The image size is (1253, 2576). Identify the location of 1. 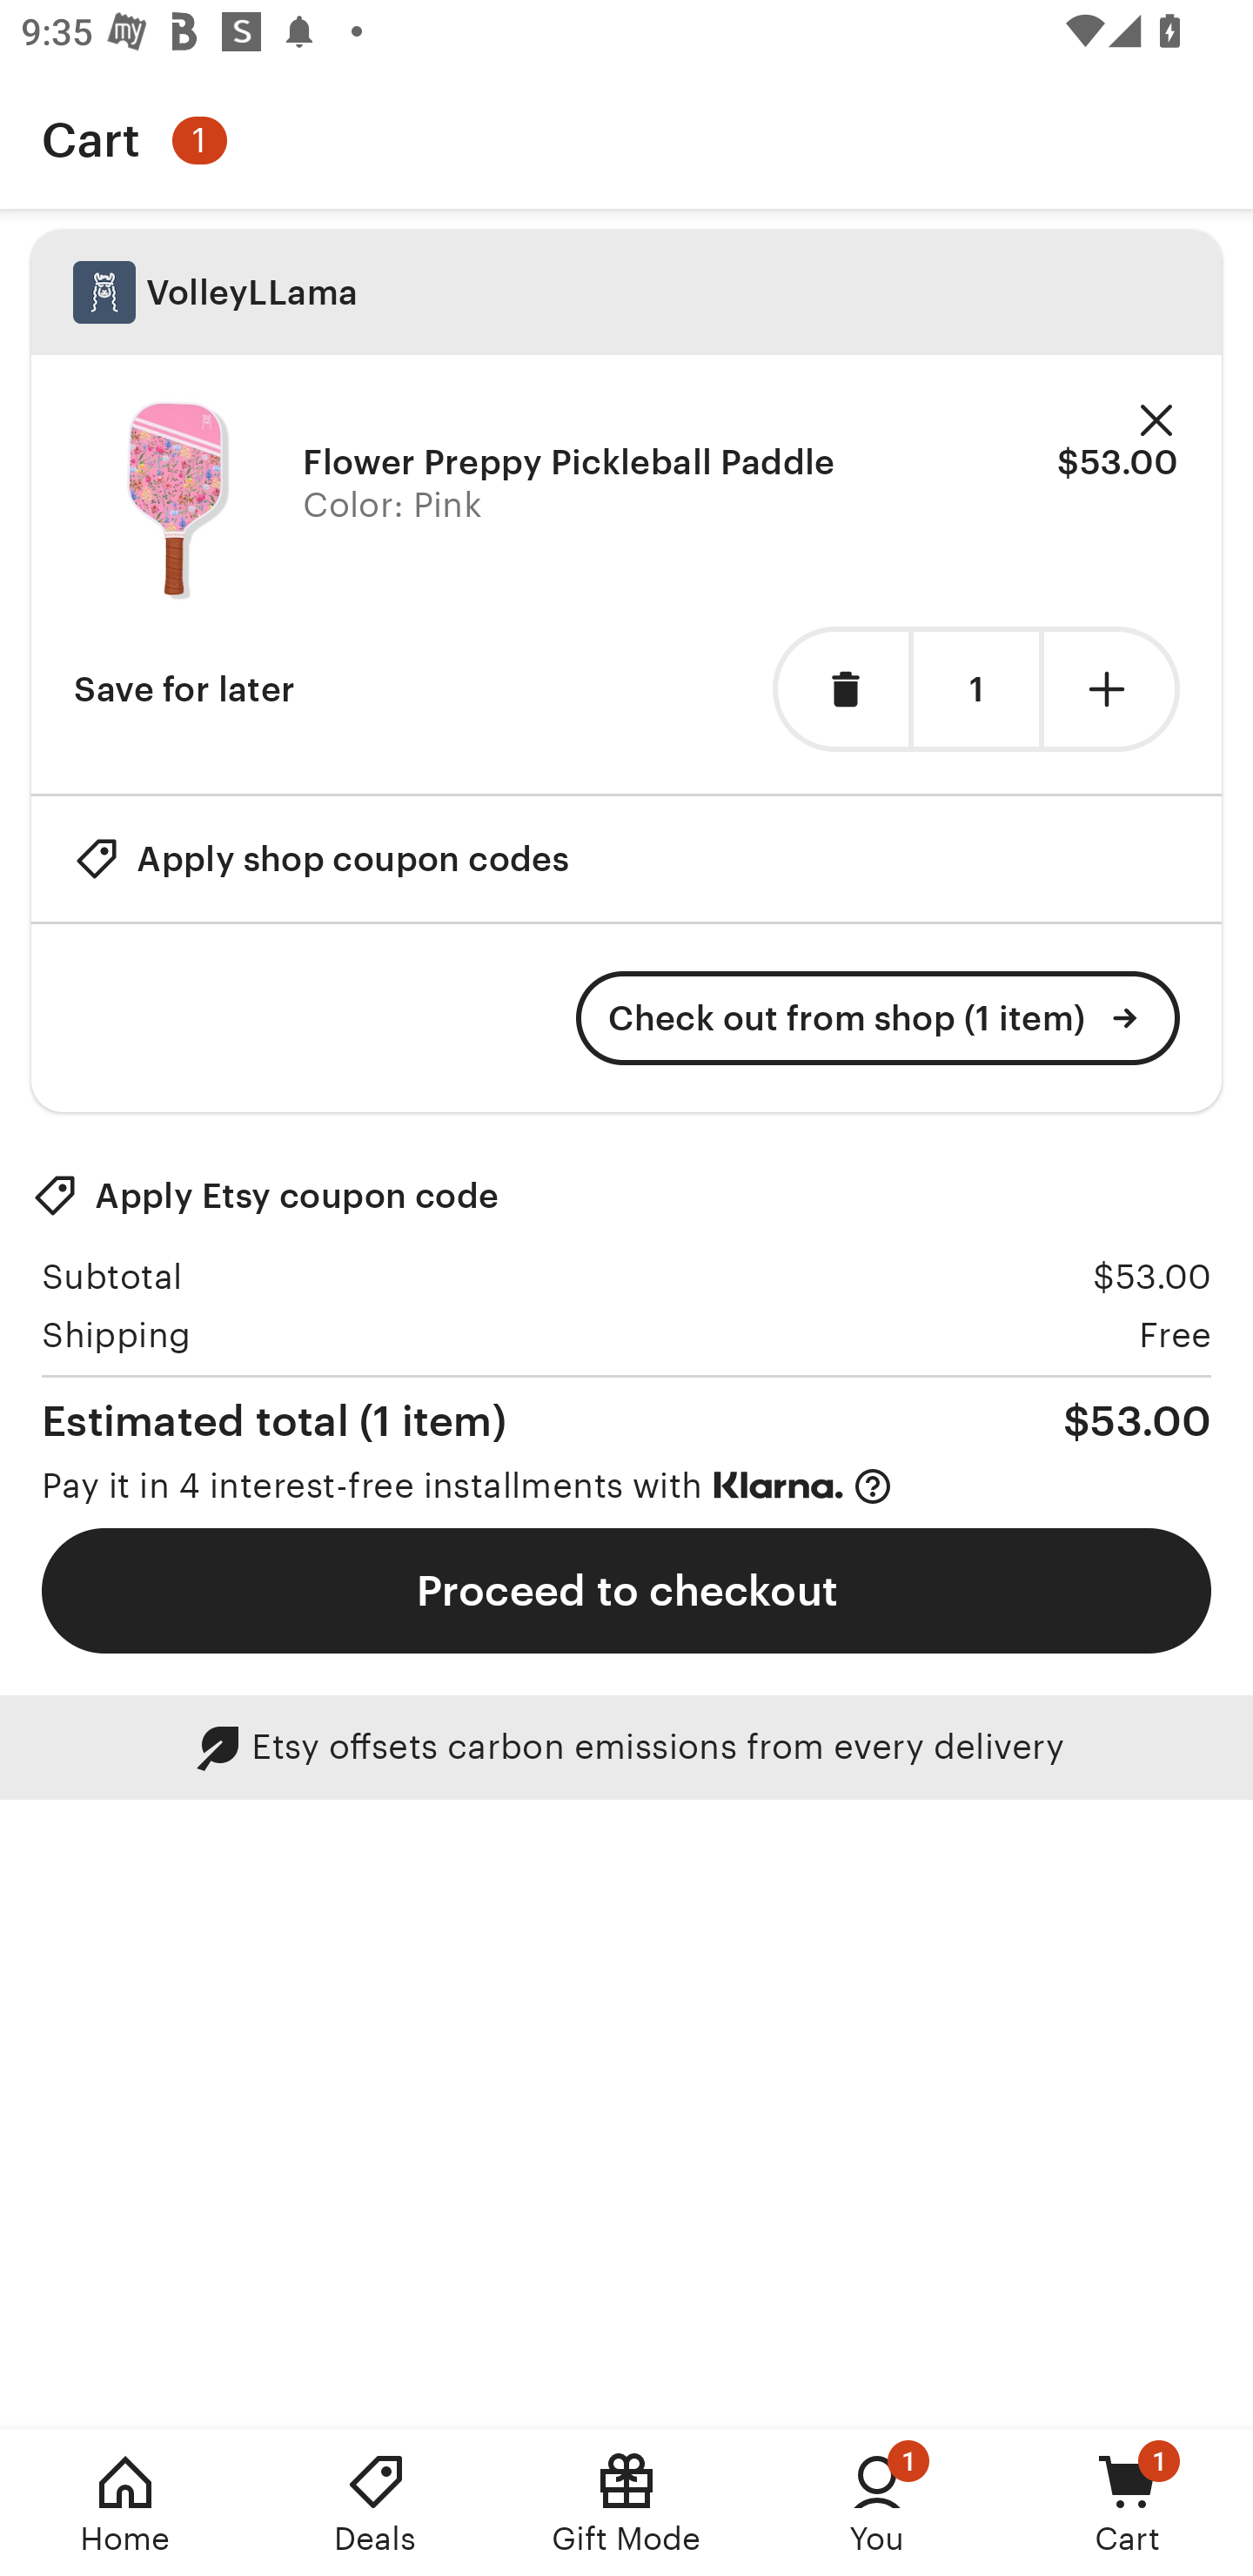
(975, 690).